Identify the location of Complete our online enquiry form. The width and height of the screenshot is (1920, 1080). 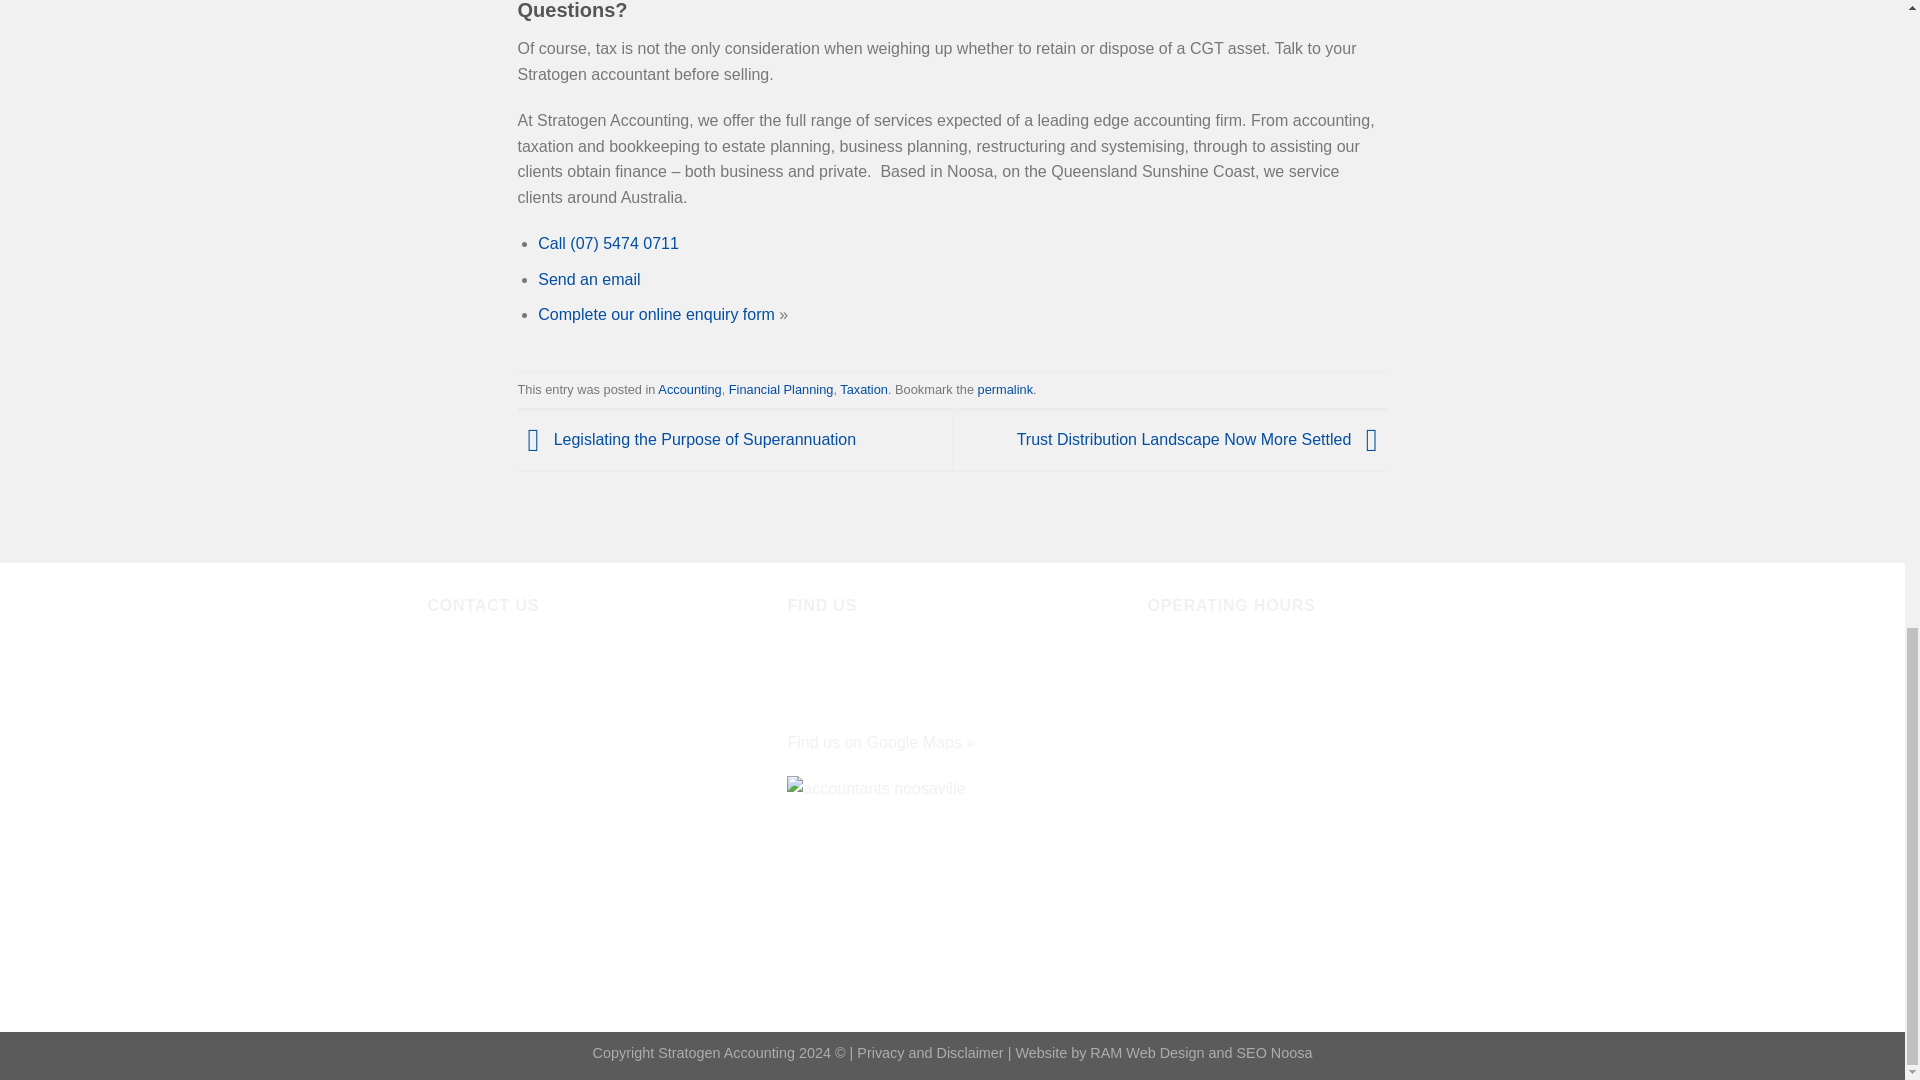
(656, 314).